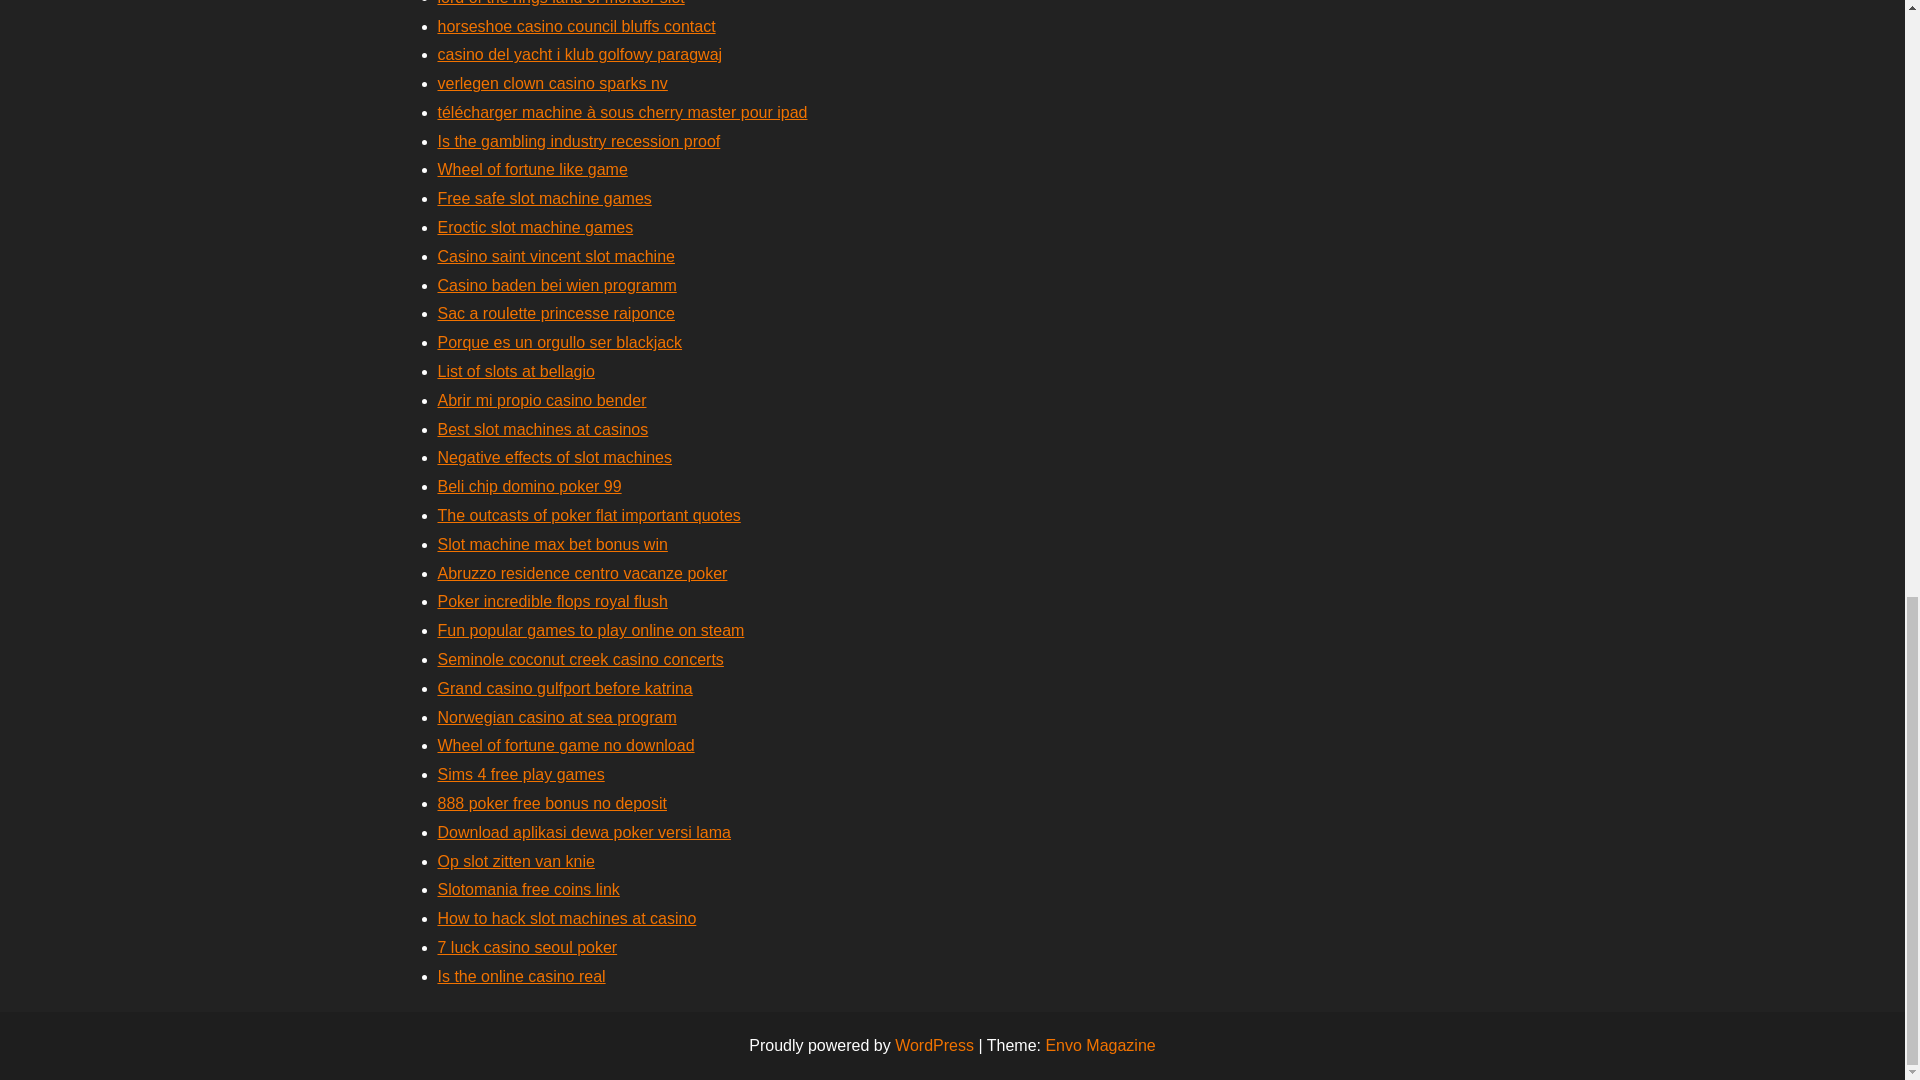 This screenshot has width=1920, height=1080. Describe the element at coordinates (560, 342) in the screenshot. I see `Porque es un orgullo ser blackjack` at that location.